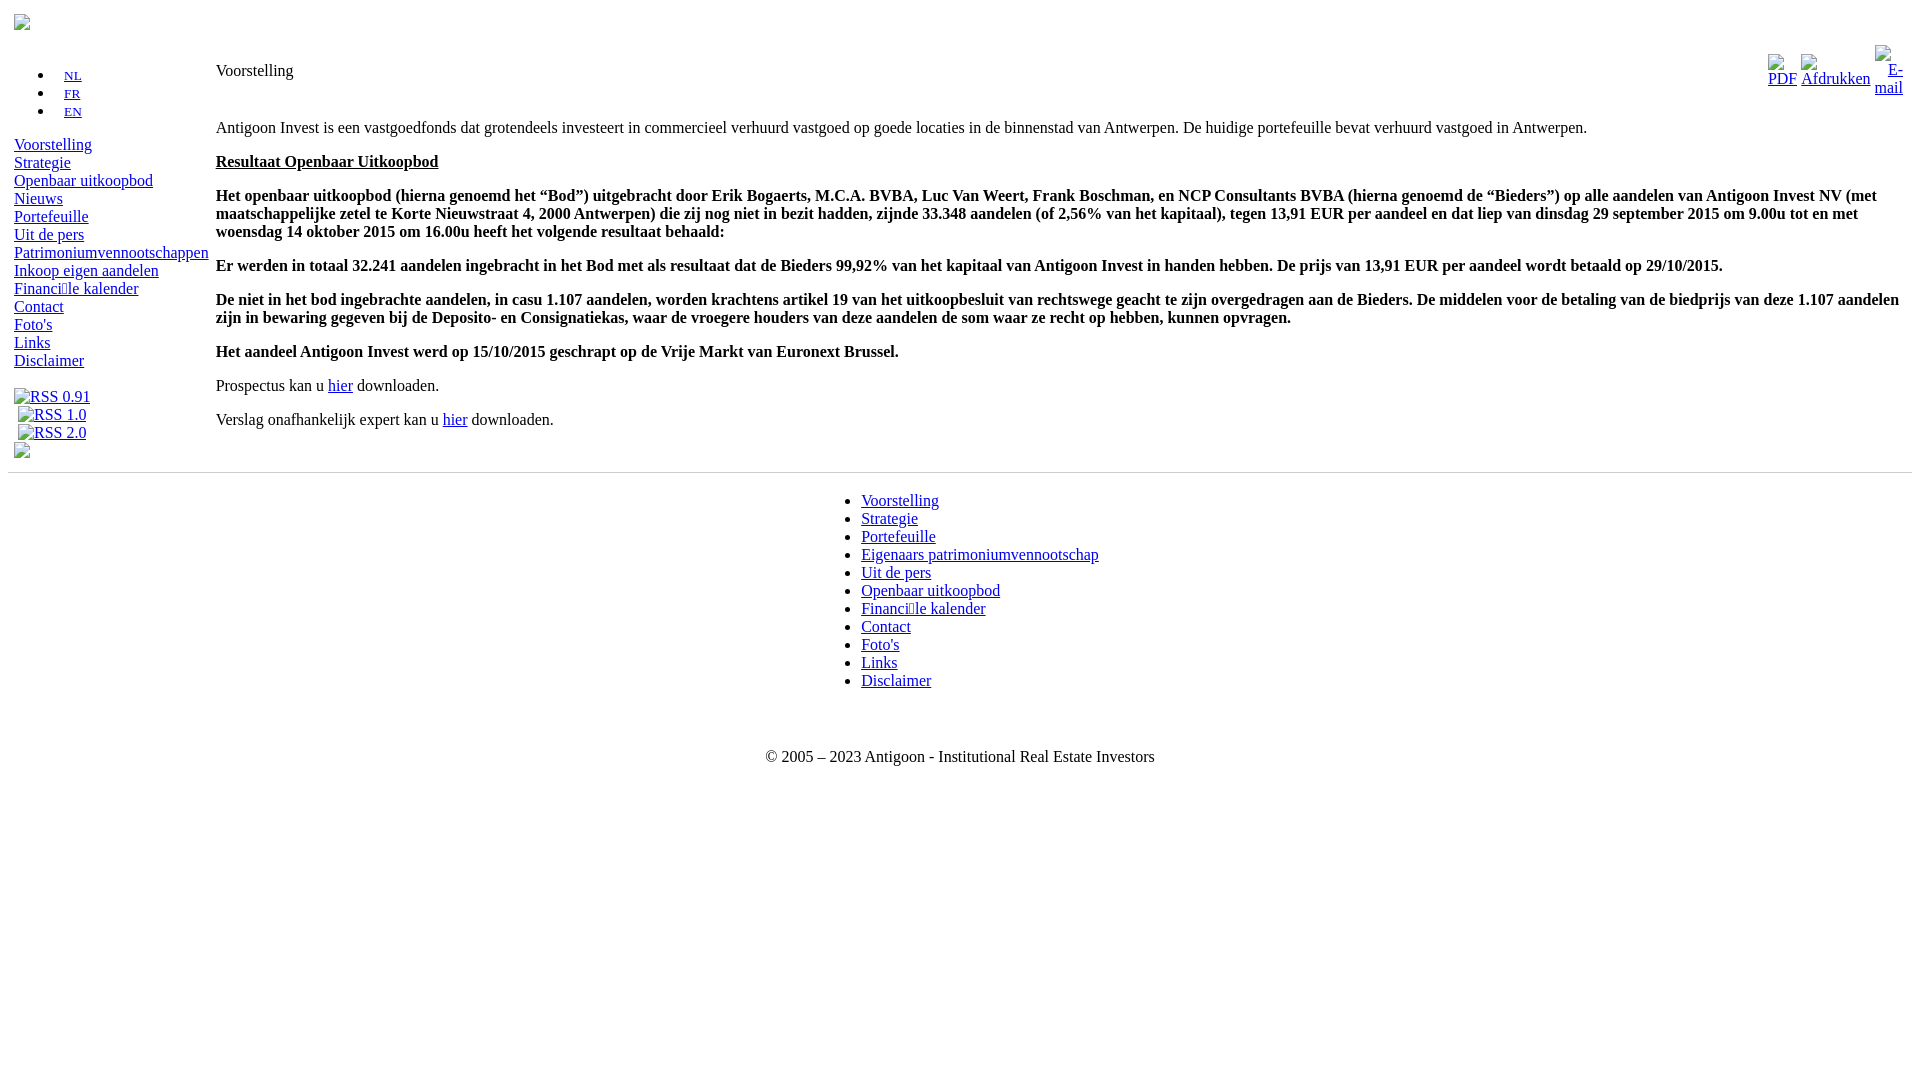 Image resolution: width=1920 pixels, height=1080 pixels. Describe the element at coordinates (42, 162) in the screenshot. I see `Strategie` at that location.